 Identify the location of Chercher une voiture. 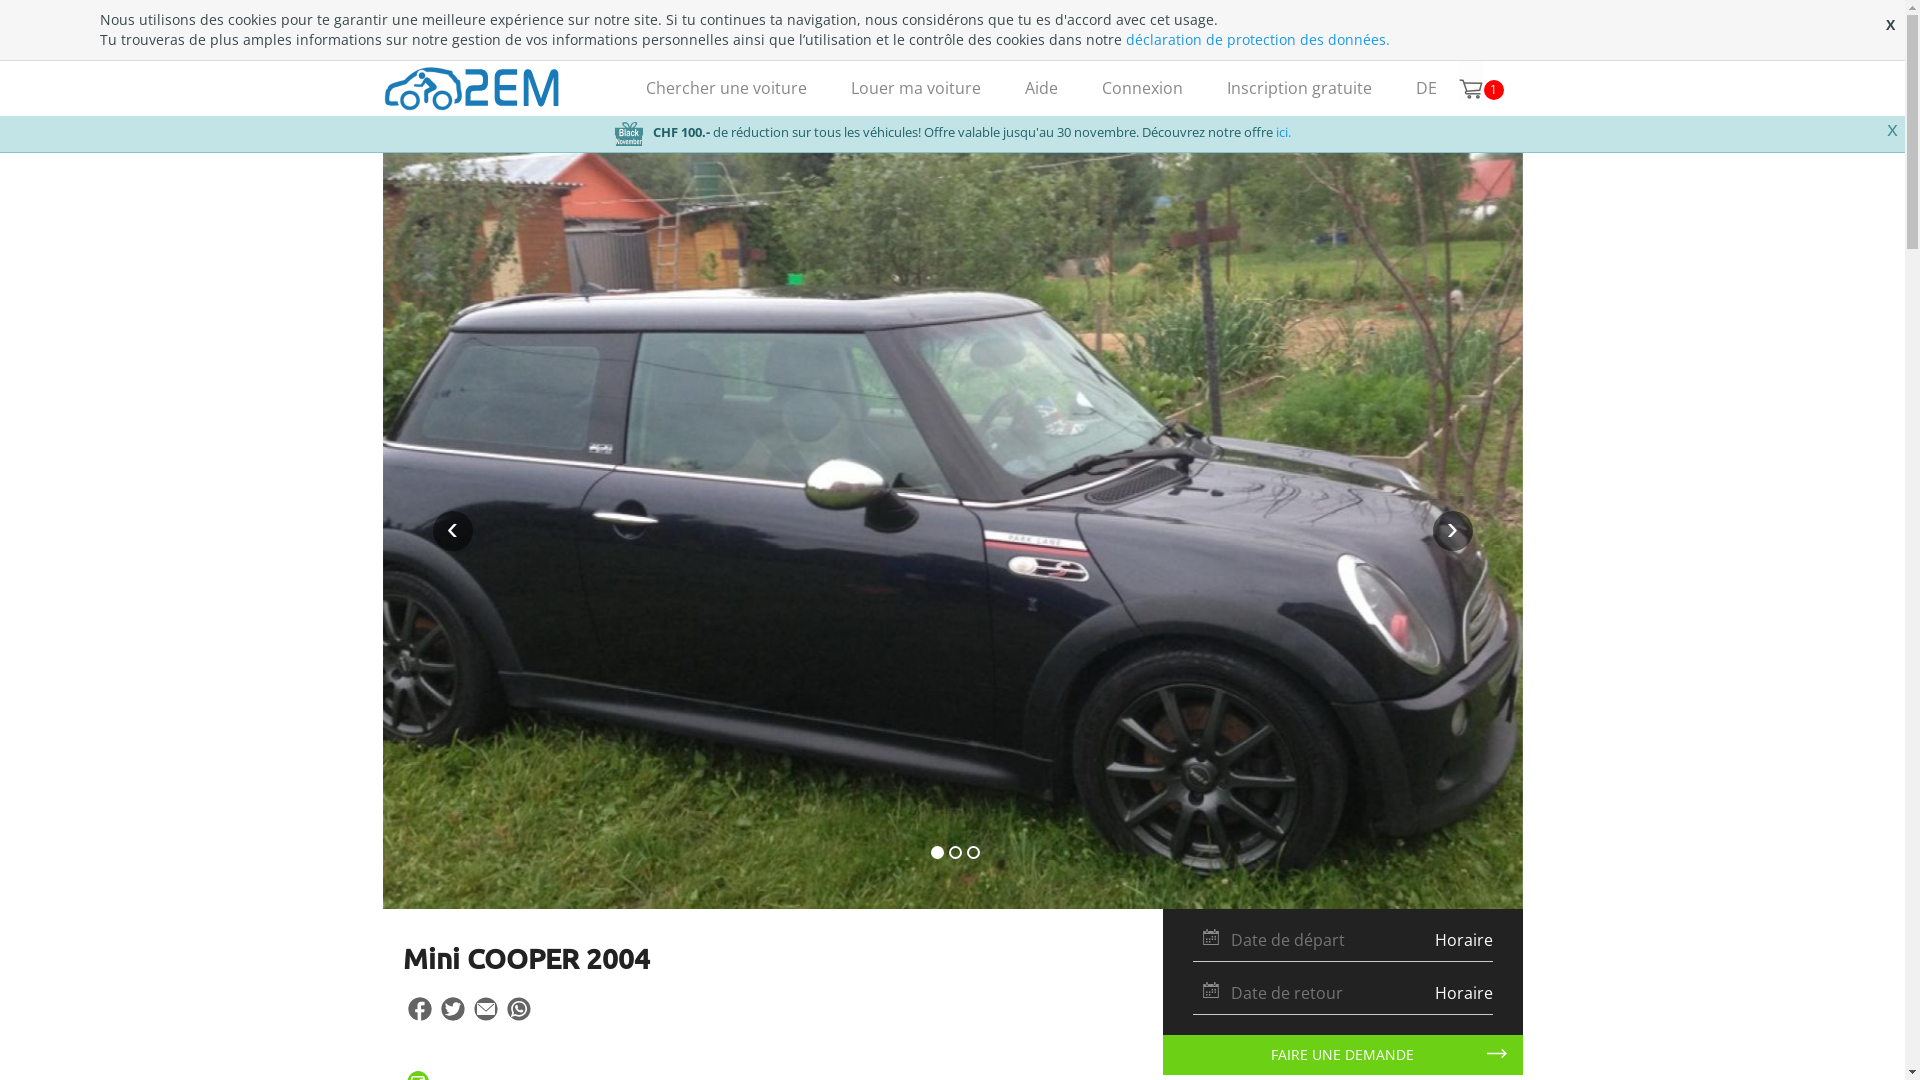
(726, 88).